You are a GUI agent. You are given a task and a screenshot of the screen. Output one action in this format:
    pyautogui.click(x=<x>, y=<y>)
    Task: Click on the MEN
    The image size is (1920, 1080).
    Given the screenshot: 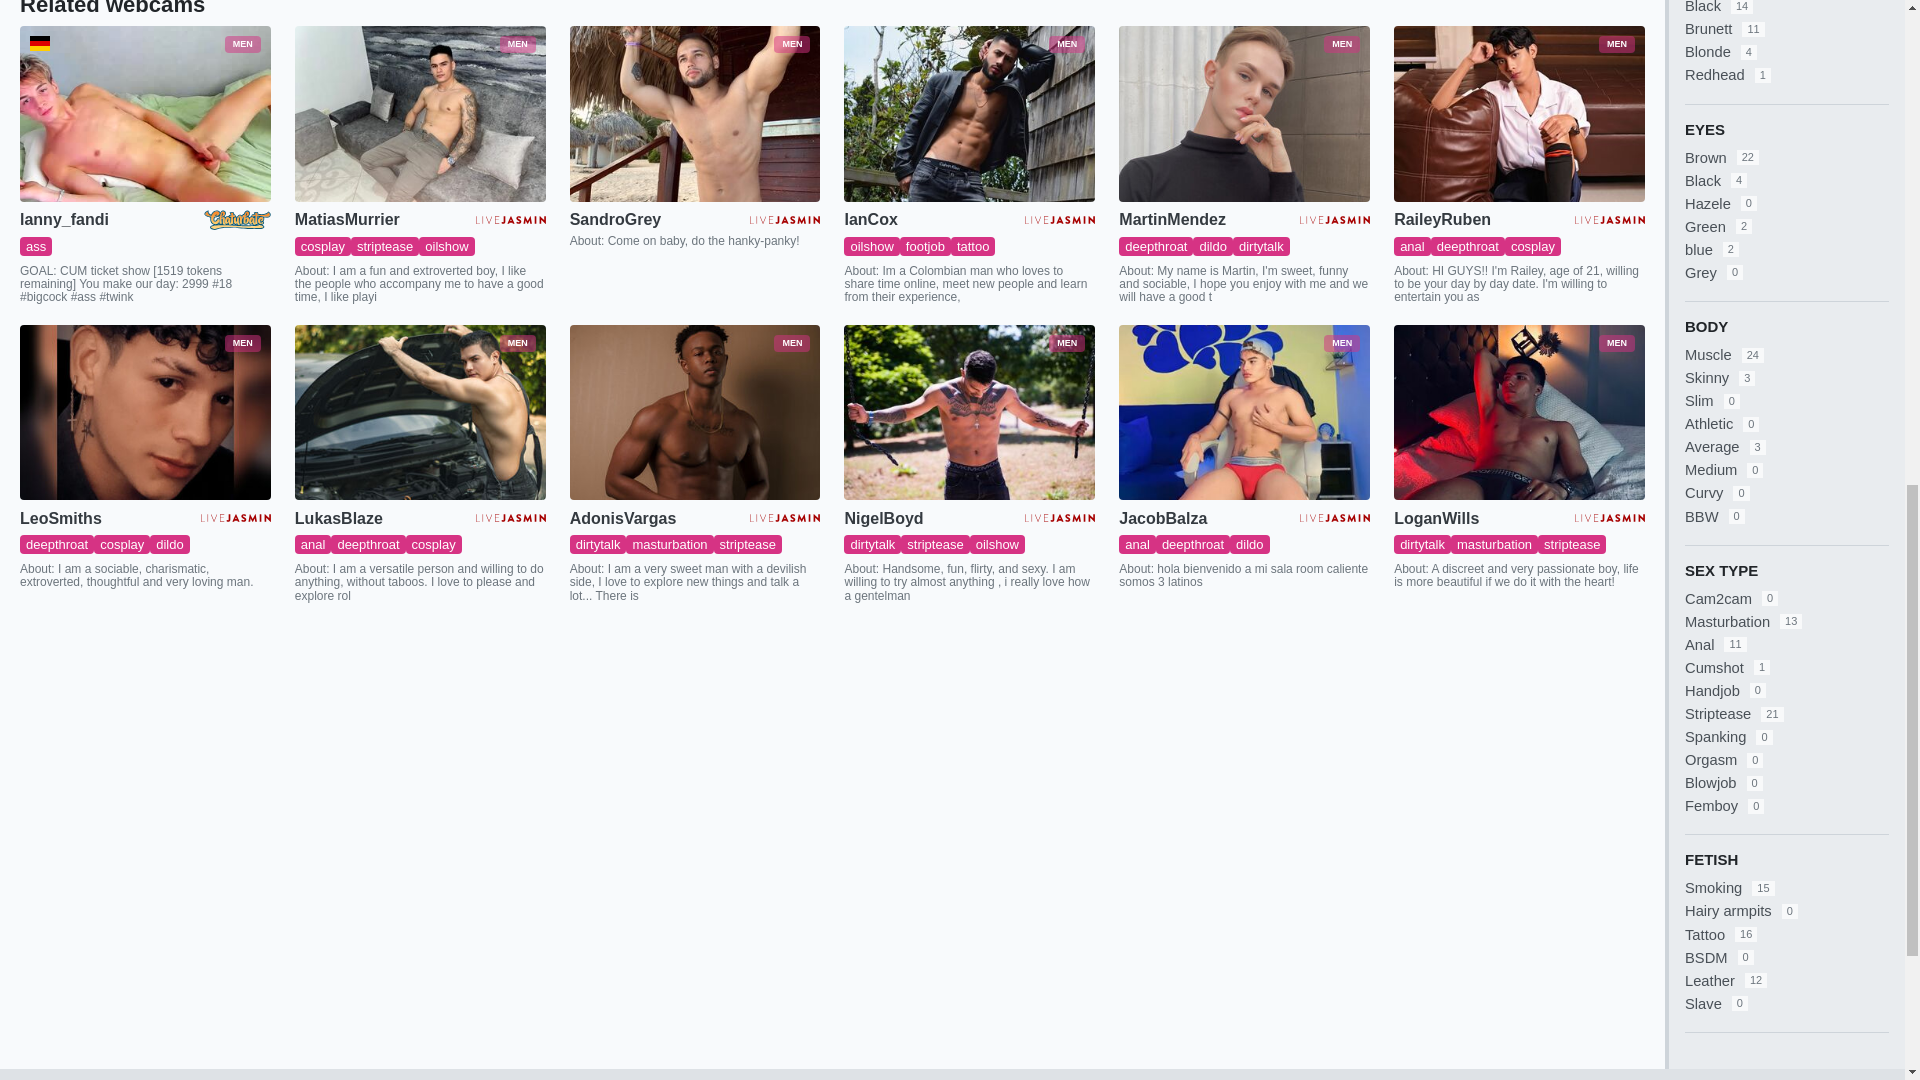 What is the action you would take?
    pyautogui.click(x=144, y=113)
    